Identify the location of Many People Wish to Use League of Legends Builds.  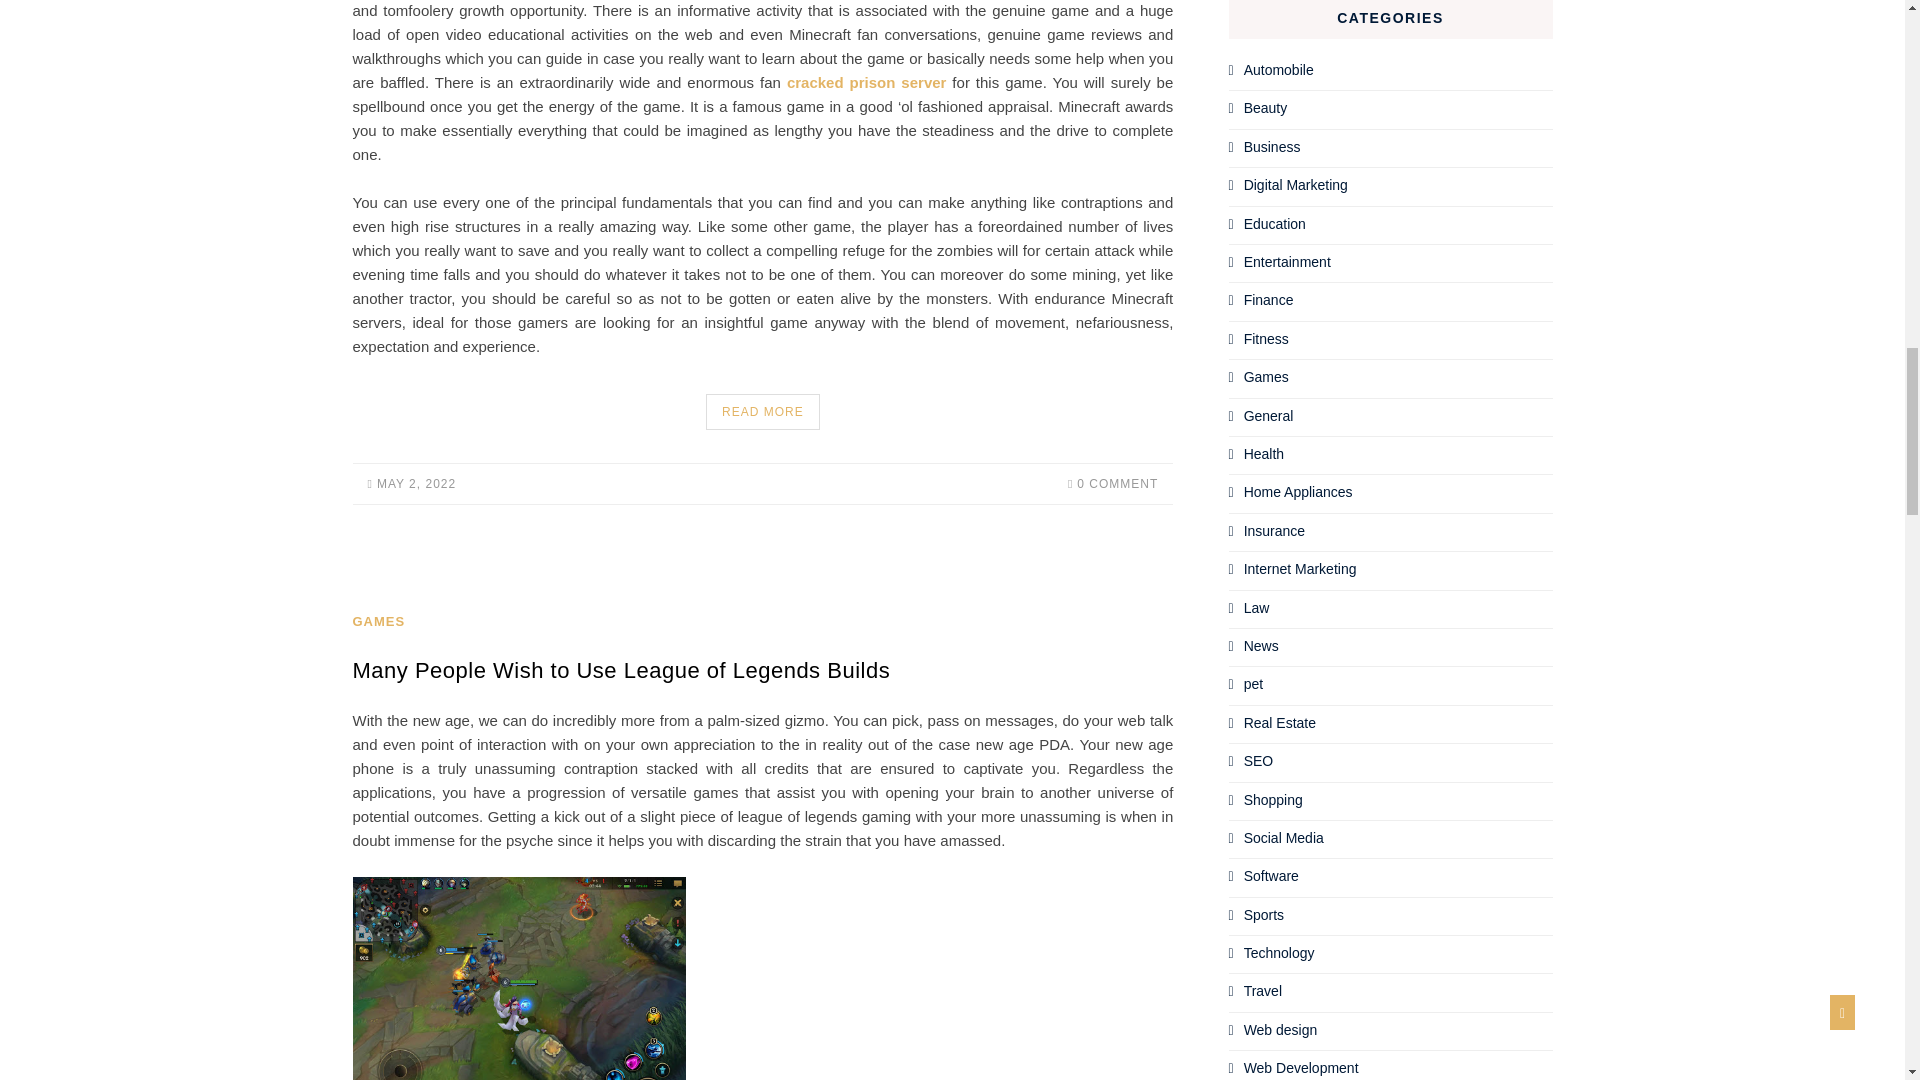
(620, 670).